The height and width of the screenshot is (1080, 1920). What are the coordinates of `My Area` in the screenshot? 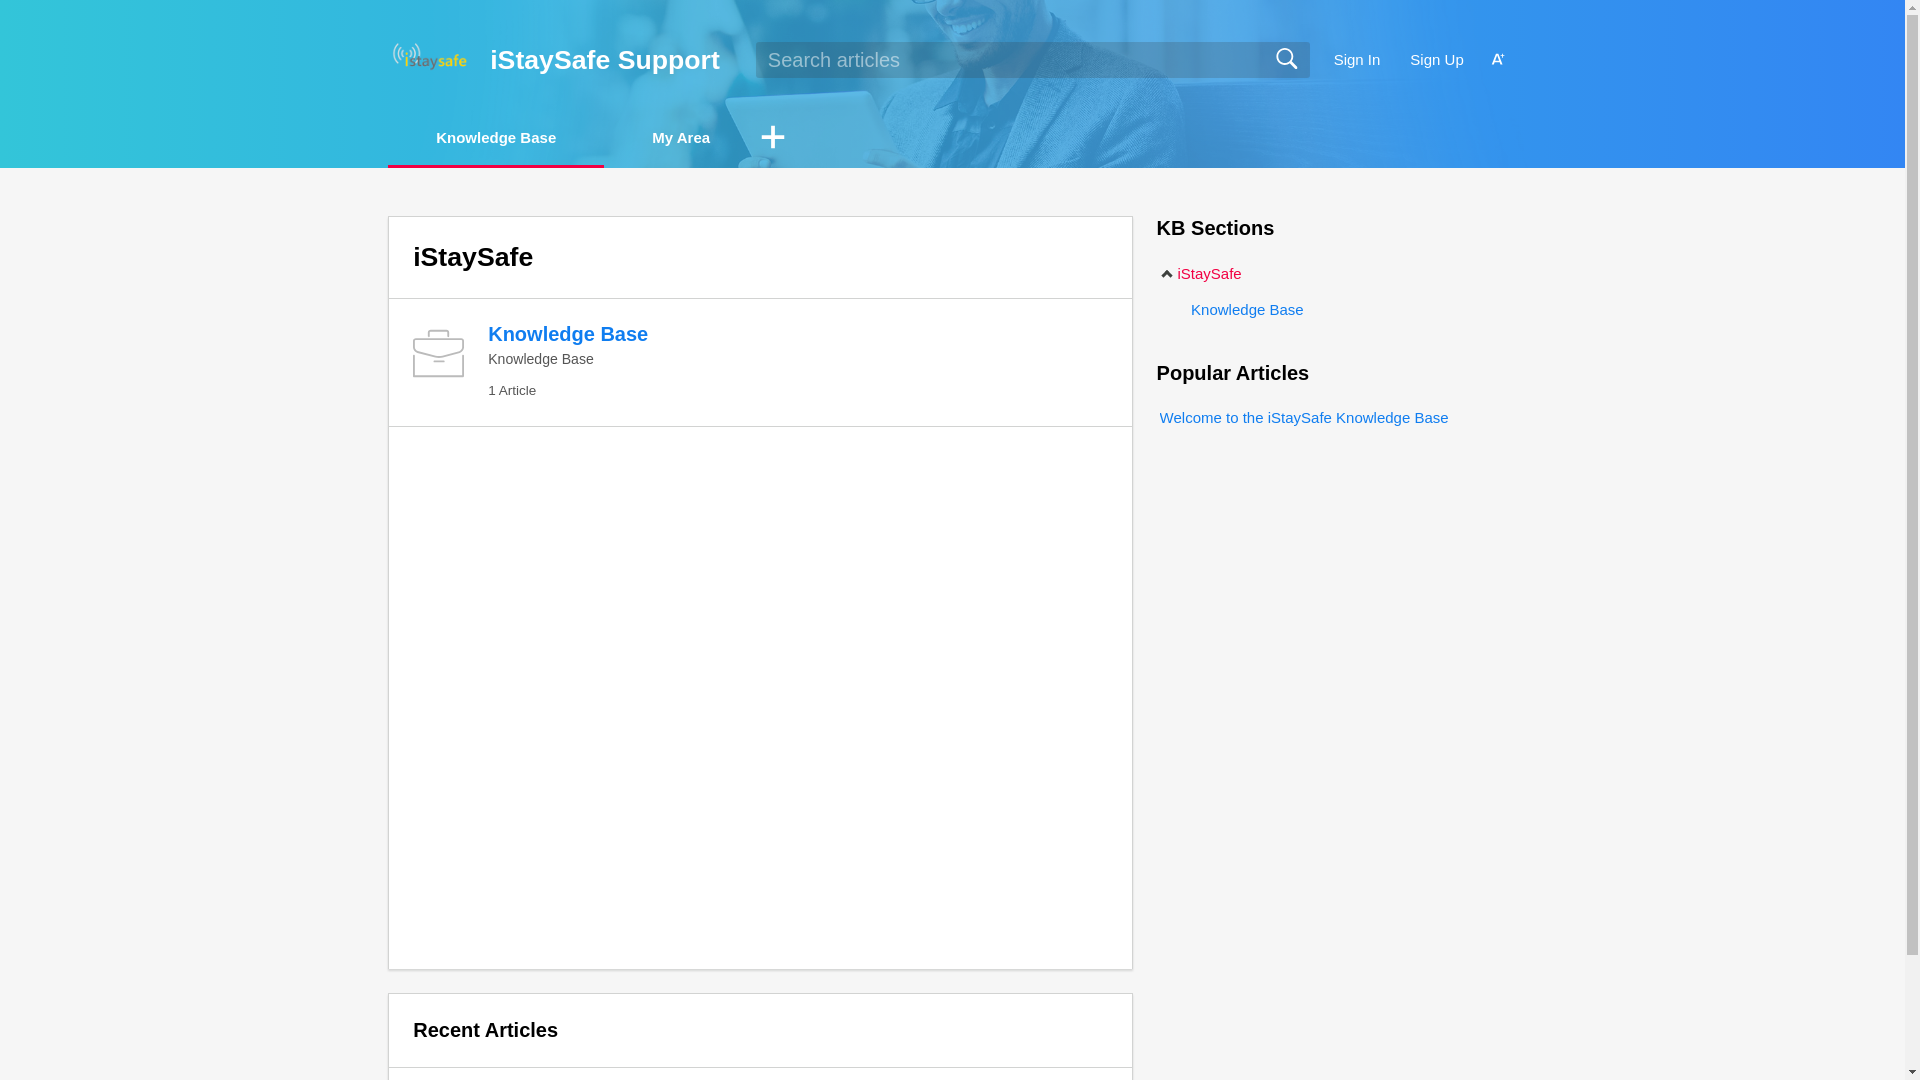 It's located at (681, 138).